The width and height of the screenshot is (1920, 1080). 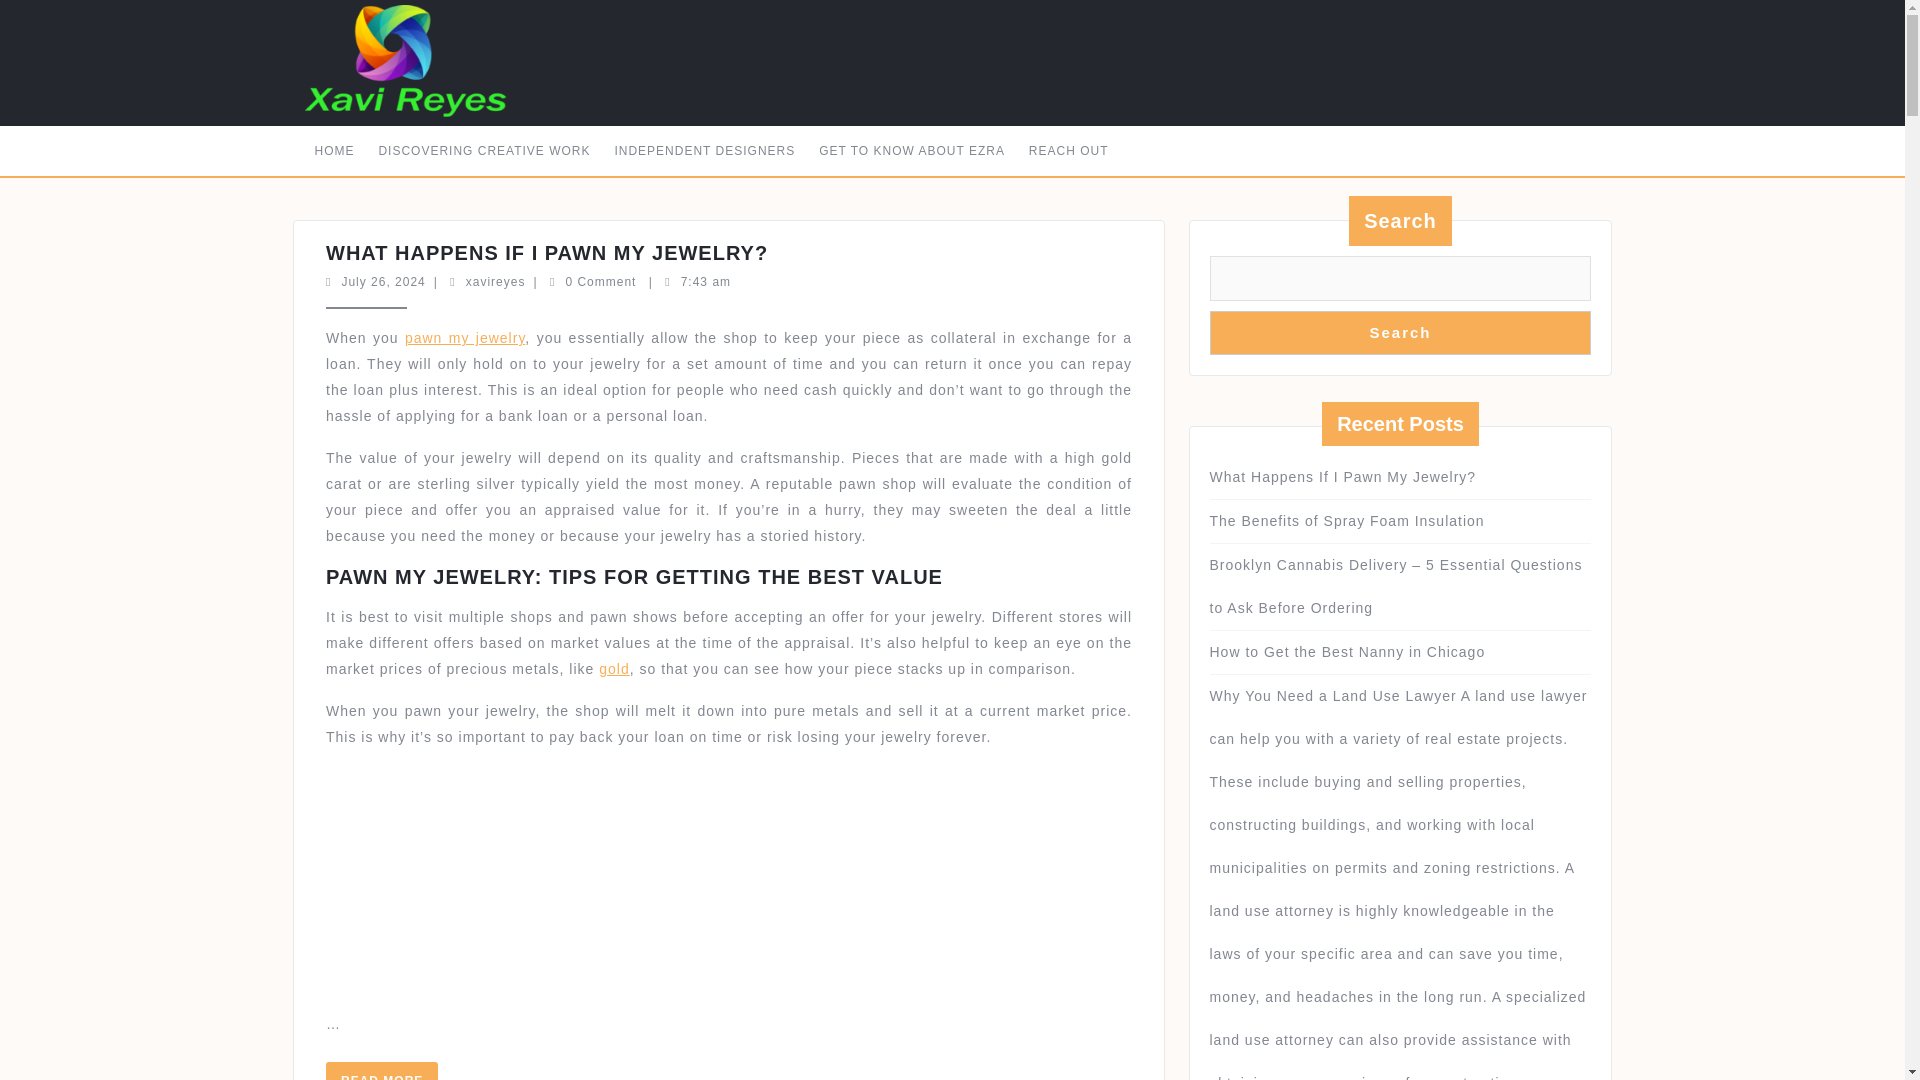 What do you see at coordinates (912, 150) in the screenshot?
I see `GET TO KNOW ABOUT EZRA` at bounding box center [912, 150].